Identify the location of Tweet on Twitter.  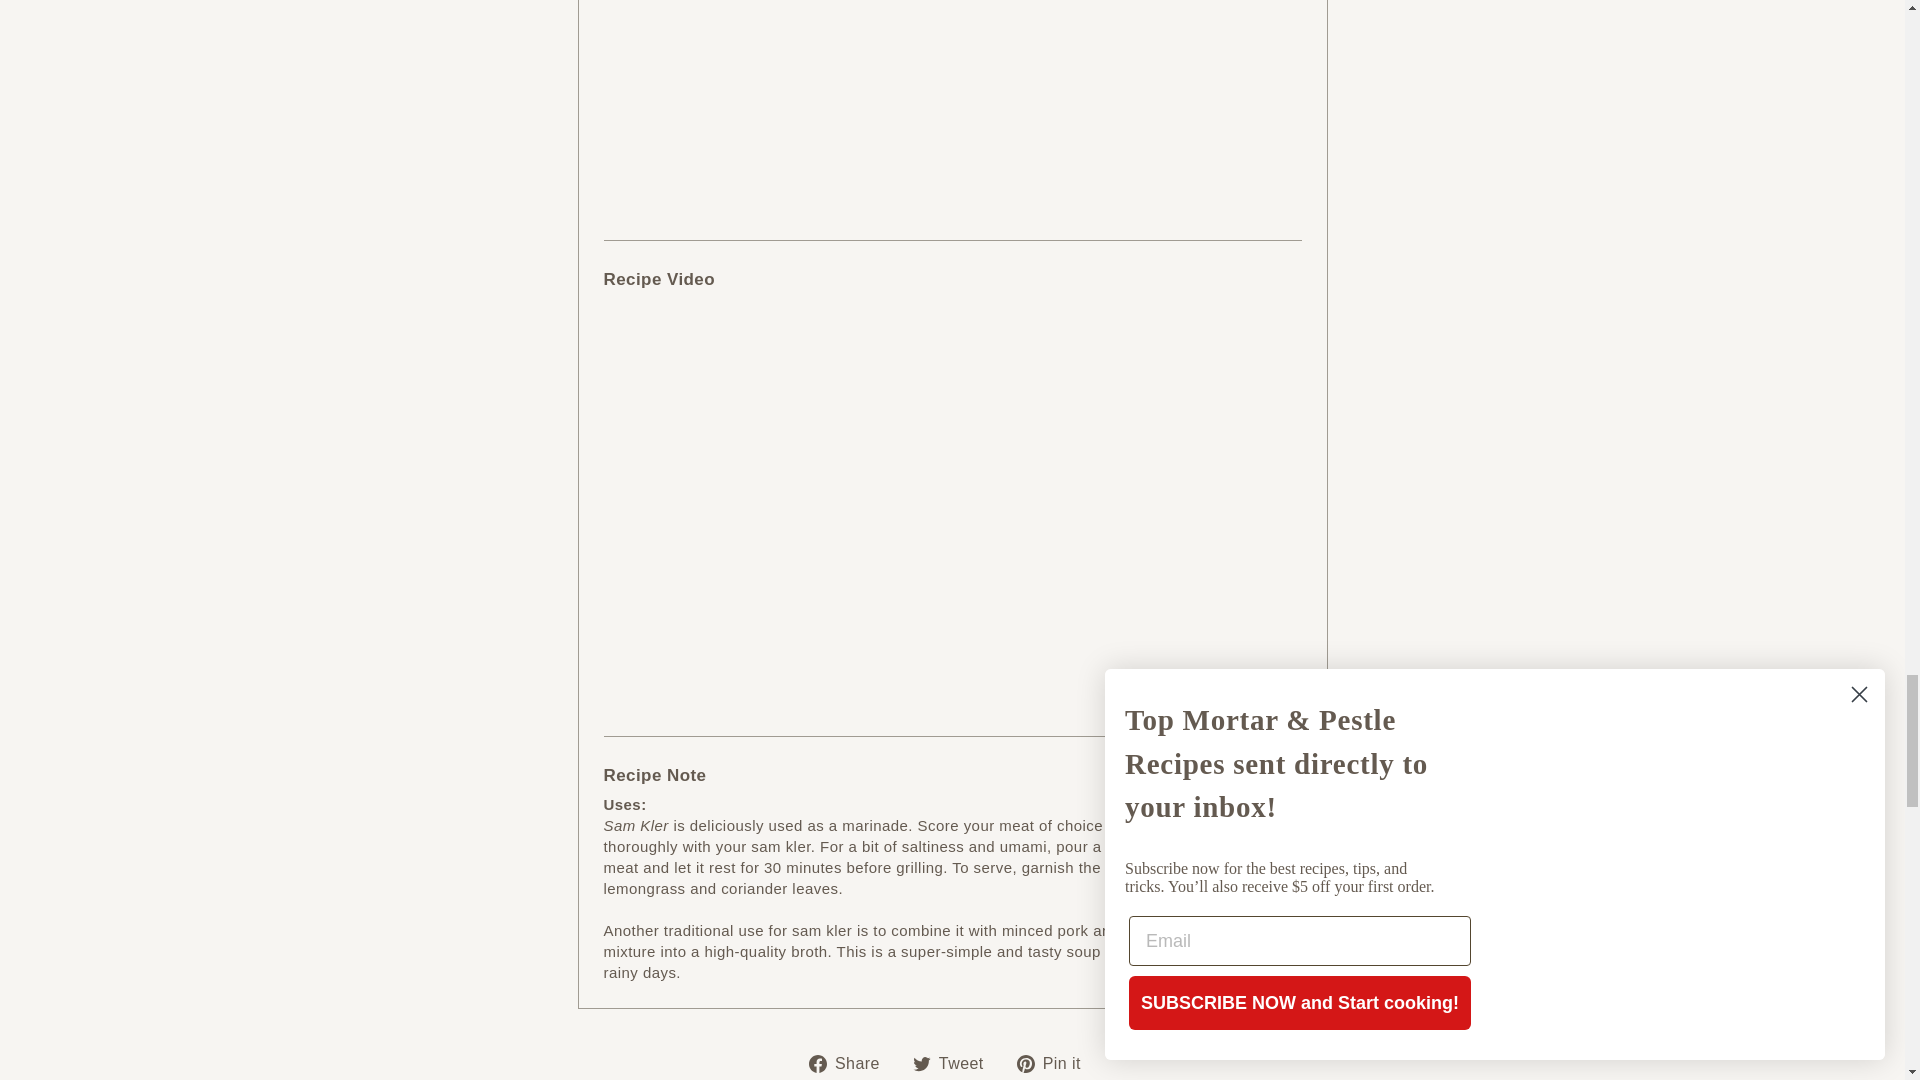
(956, 1062).